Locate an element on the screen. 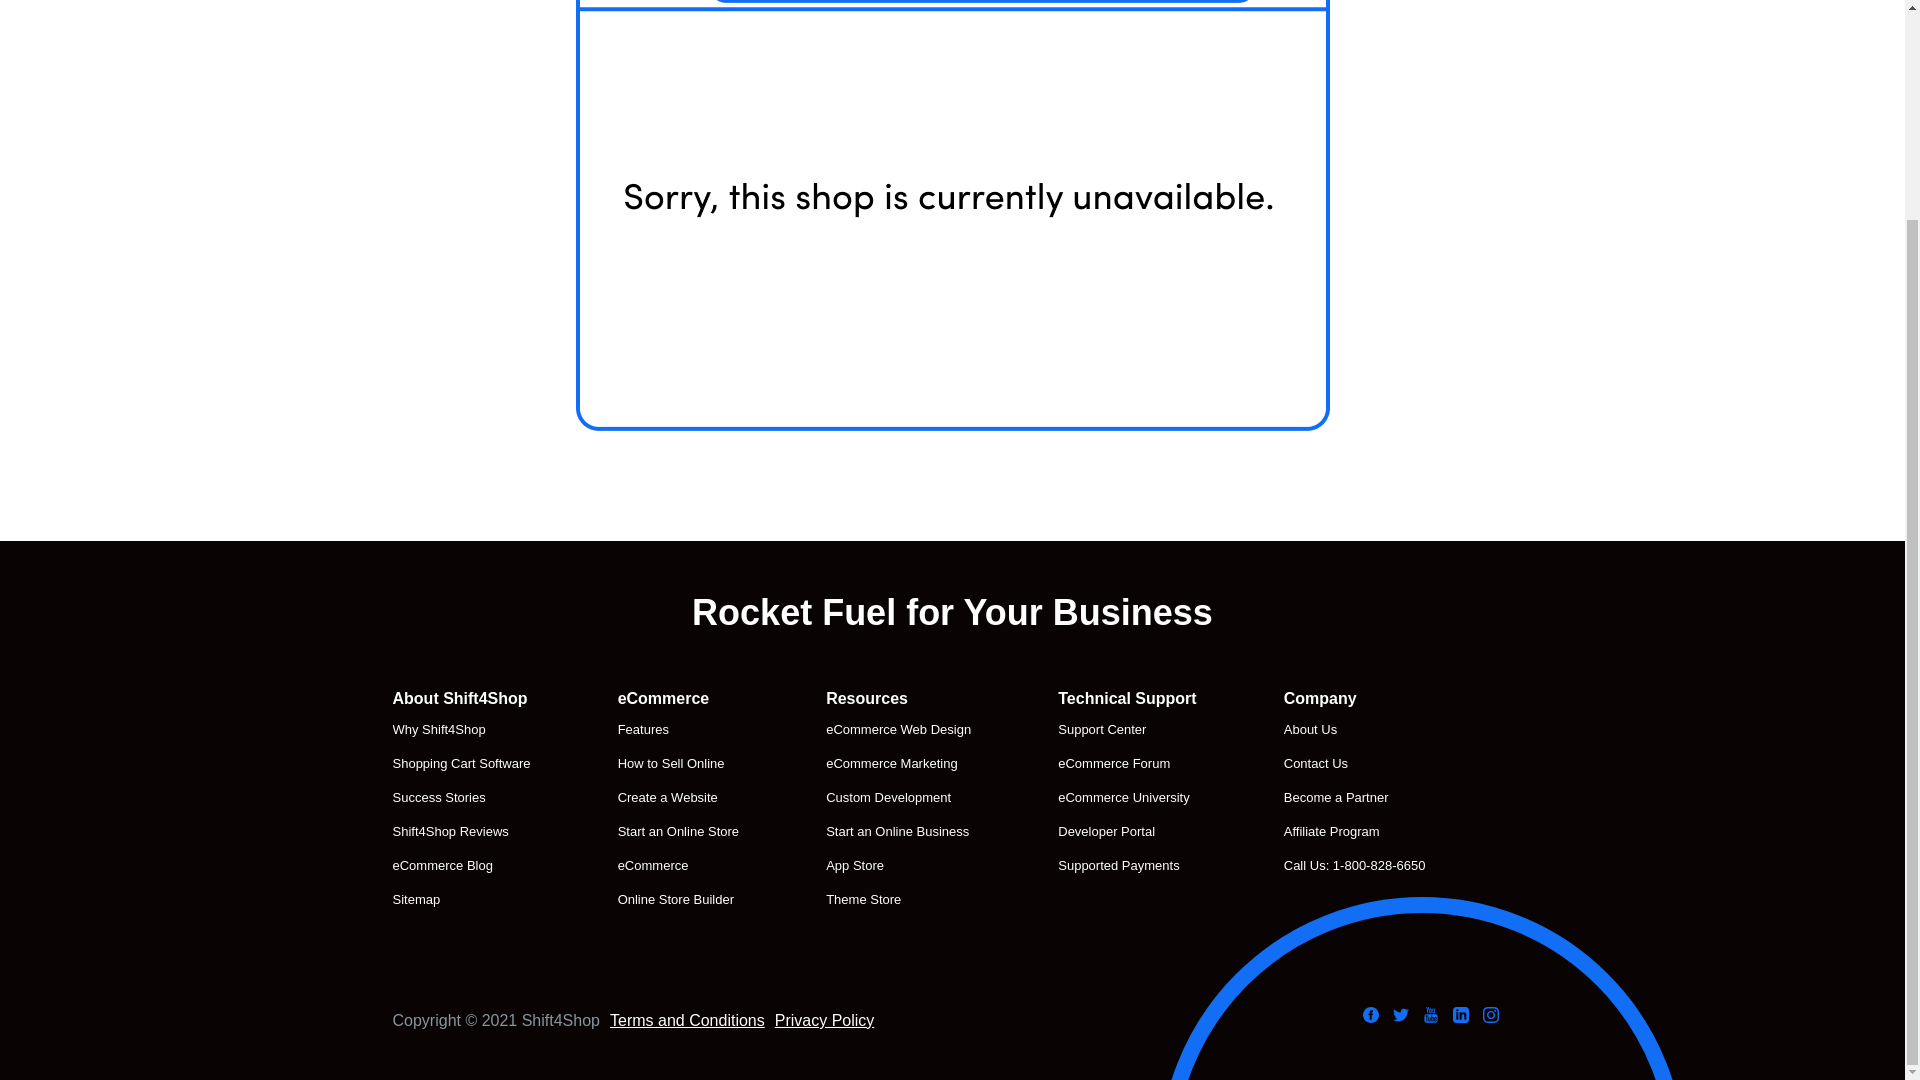 The image size is (1920, 1080). Support Center is located at coordinates (1126, 730).